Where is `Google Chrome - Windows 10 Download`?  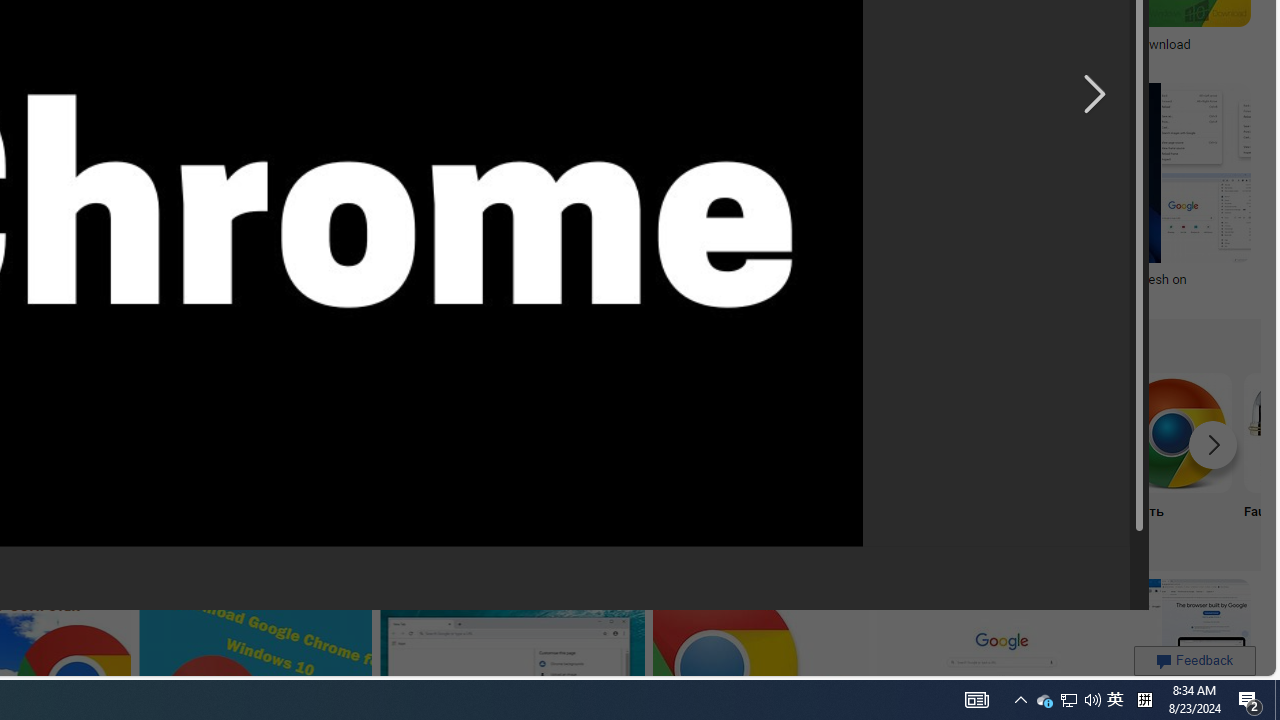 Google Chrome - Windows 10 Download is located at coordinates (1074, 44).